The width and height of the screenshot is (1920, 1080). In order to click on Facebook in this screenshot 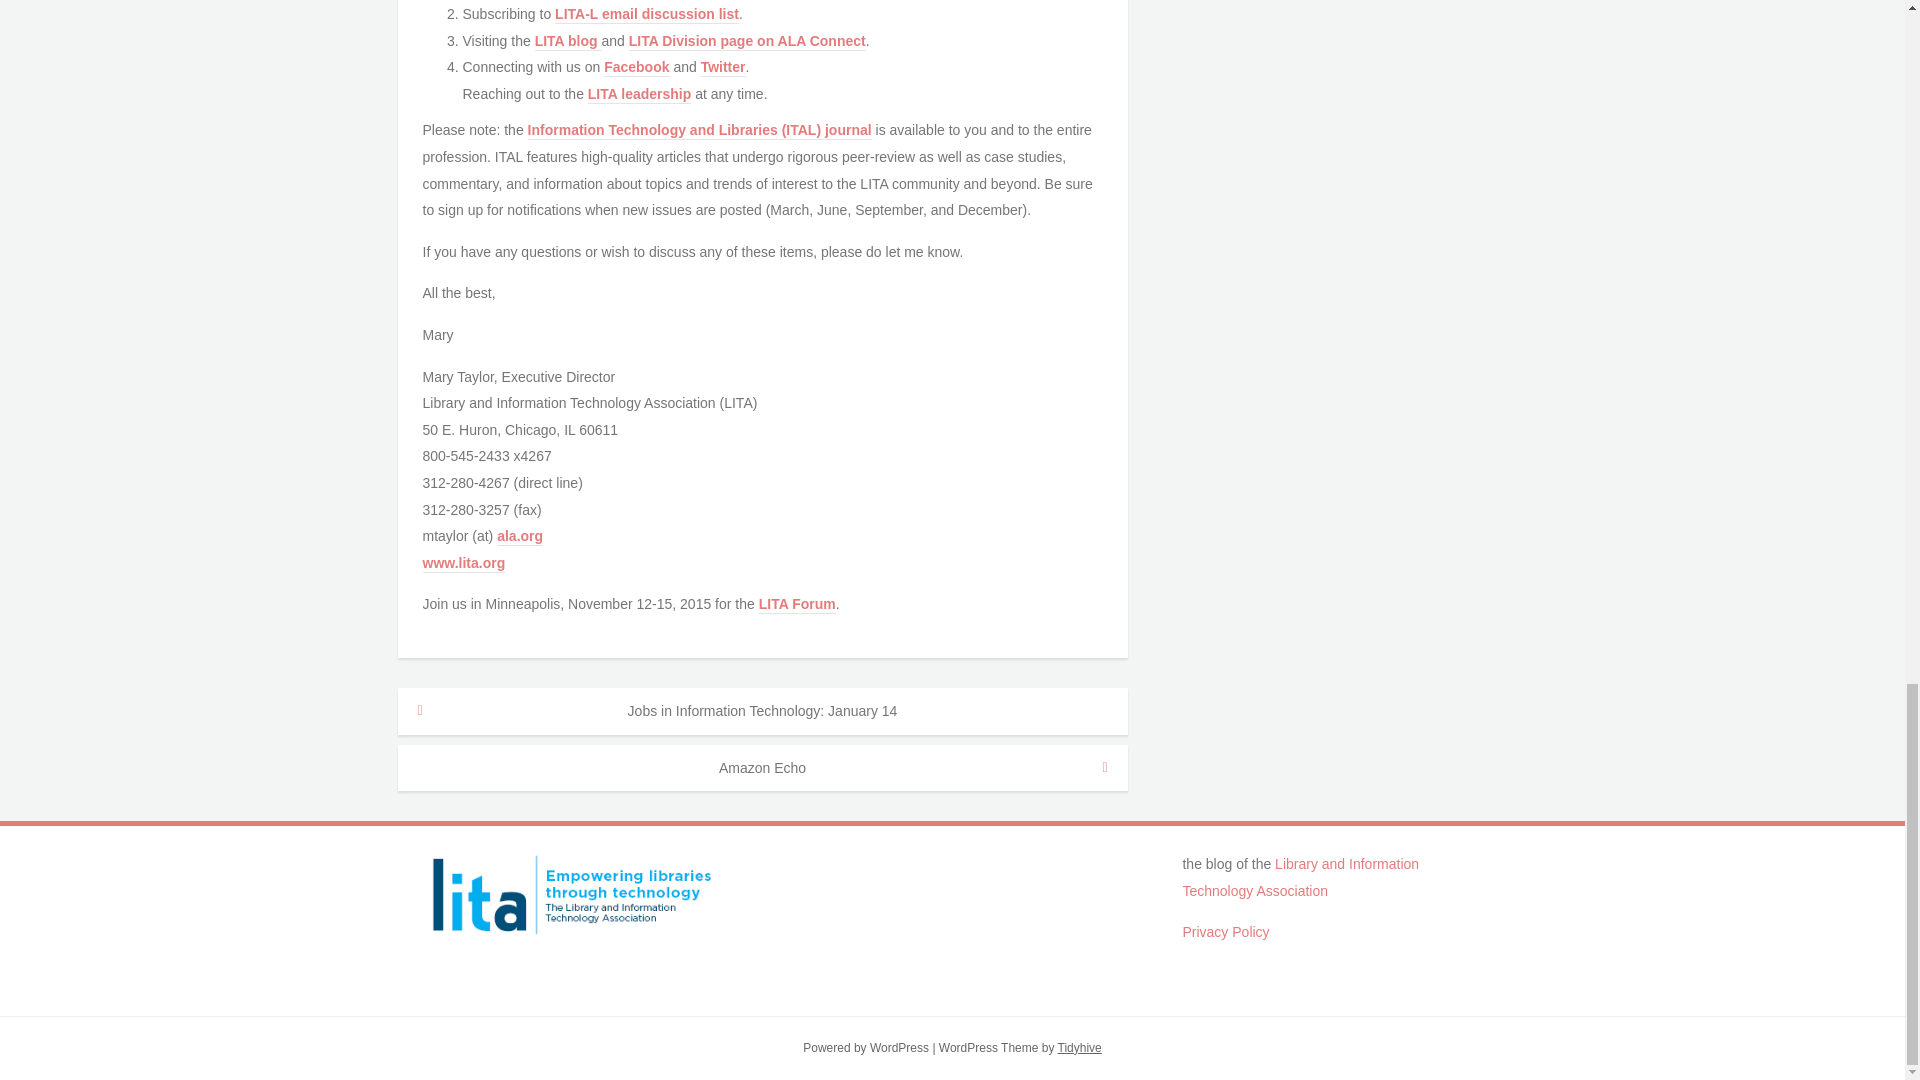, I will do `click(636, 68)`.